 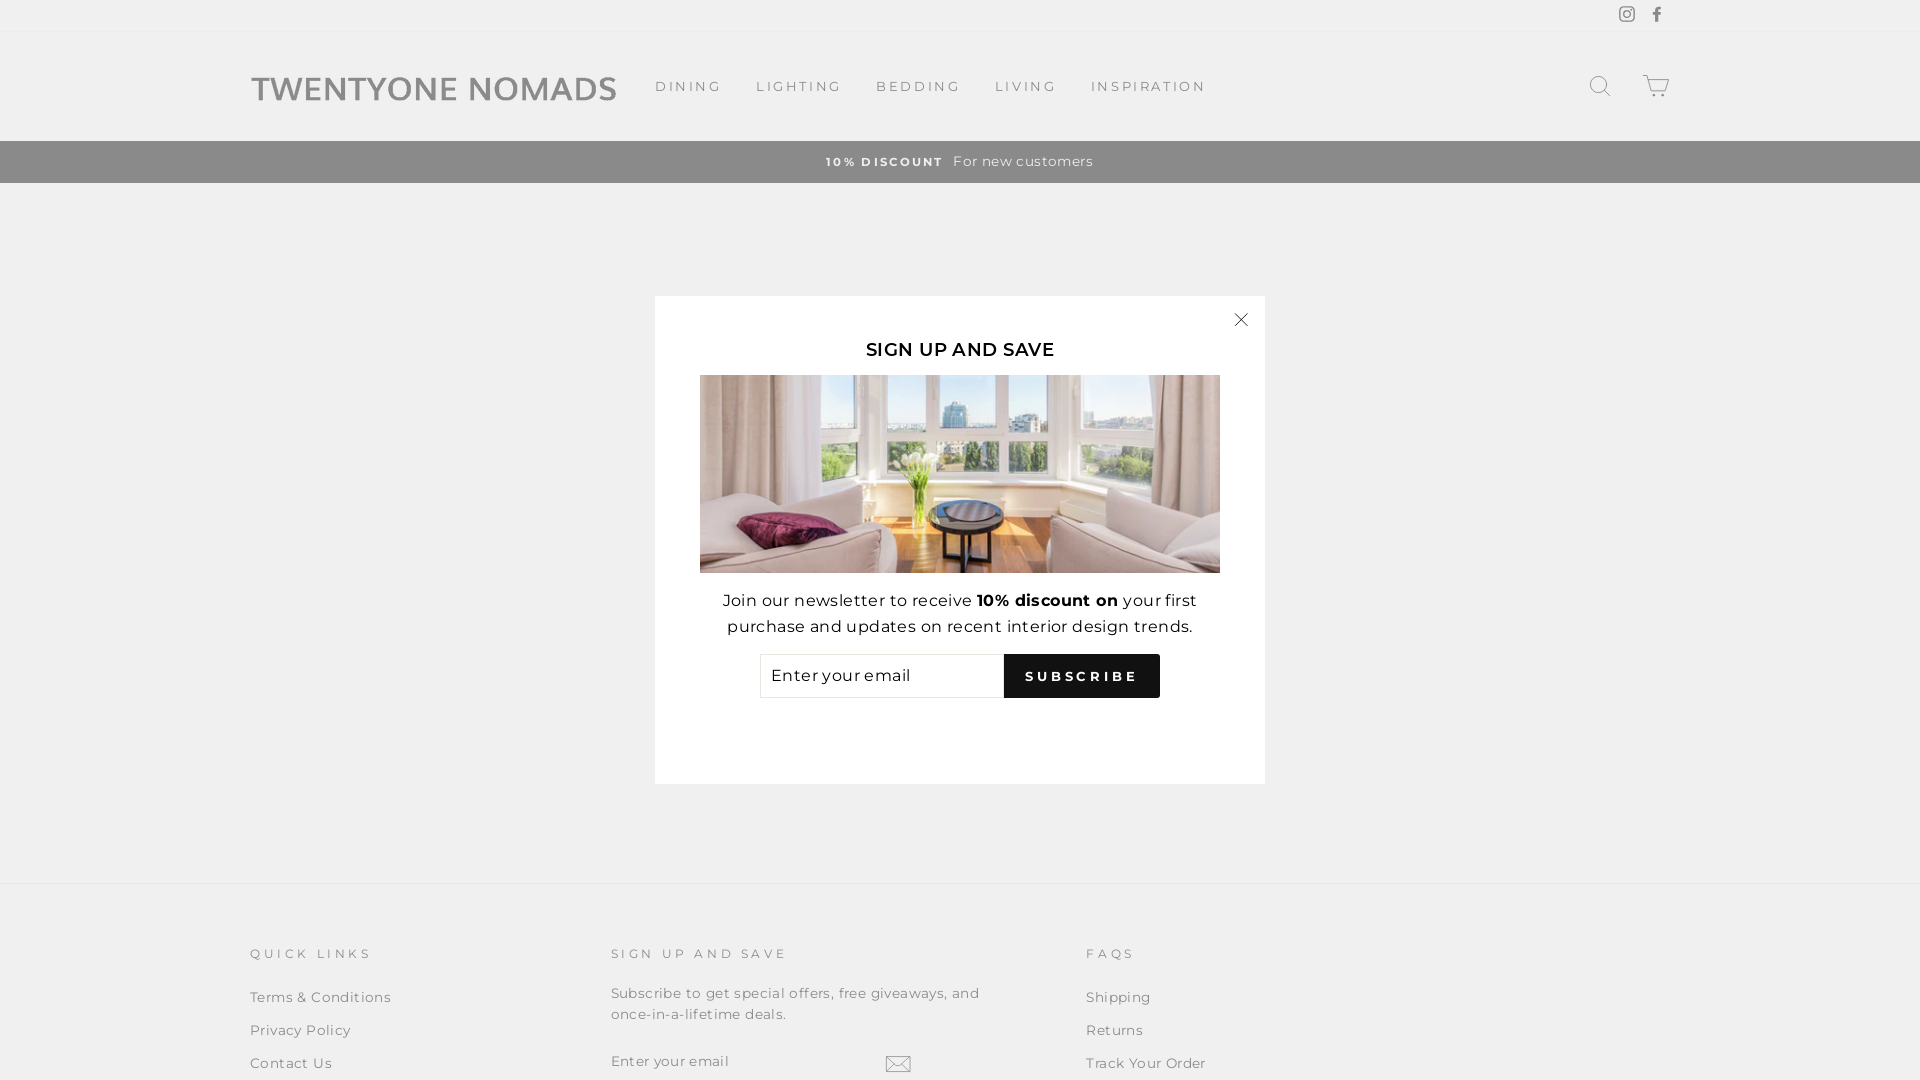 What do you see at coordinates (320, 998) in the screenshot?
I see `Terms & Conditions` at bounding box center [320, 998].